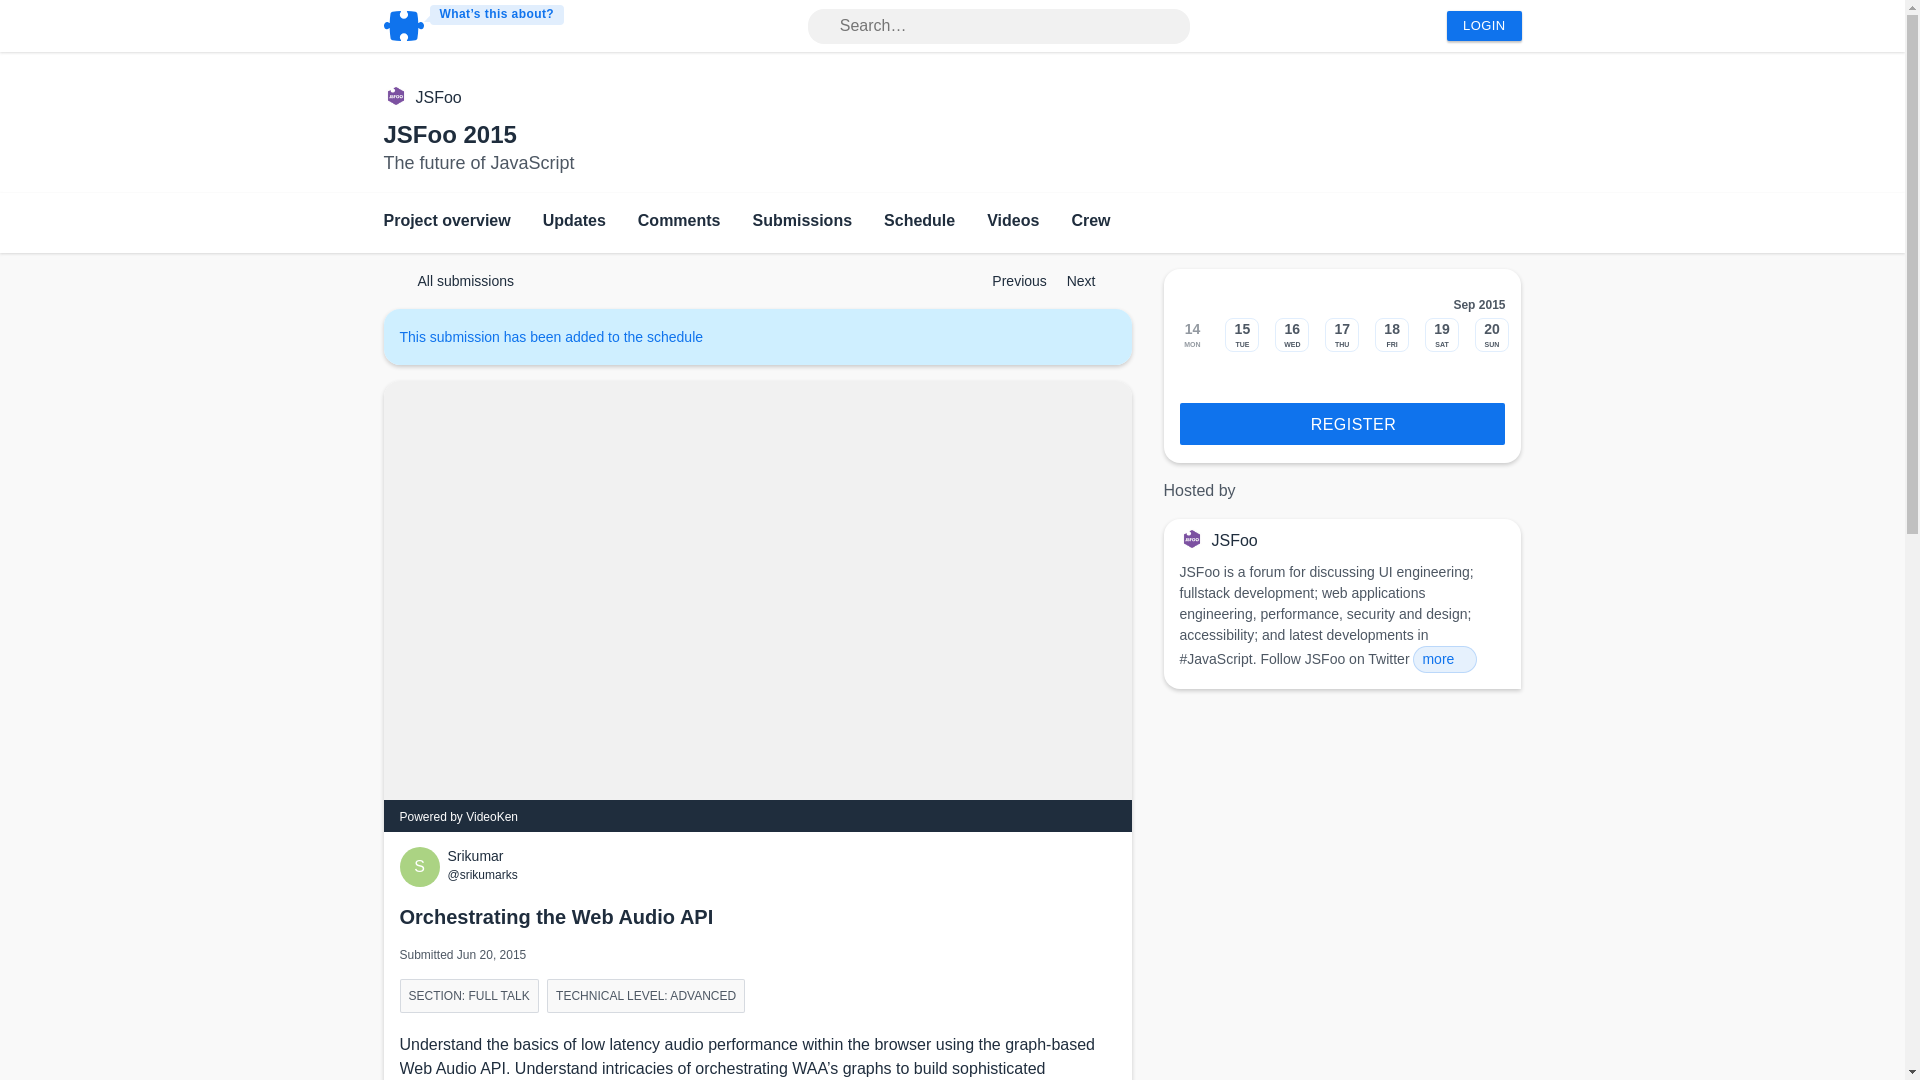 The image size is (1920, 1080). Describe the element at coordinates (574, 222) in the screenshot. I see `Updates` at that location.